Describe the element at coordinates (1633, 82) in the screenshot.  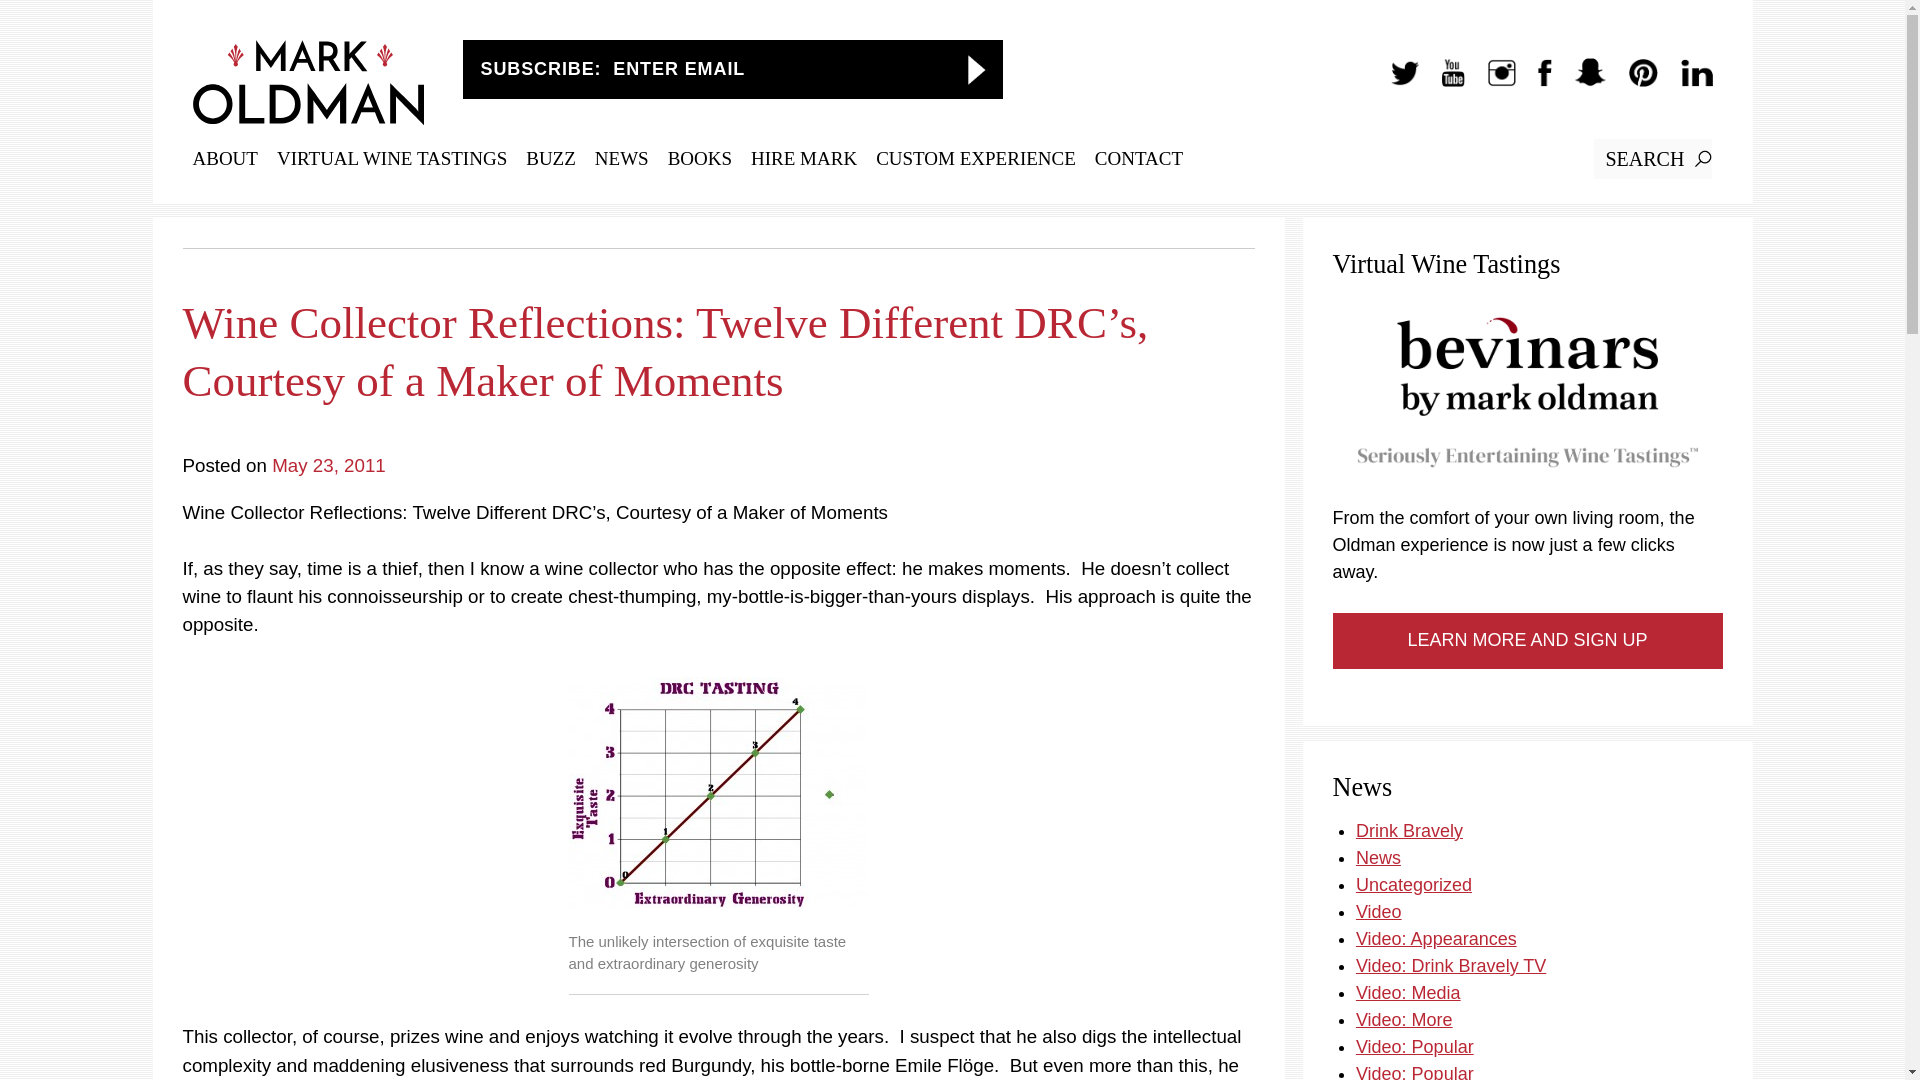
I see `Pinterest` at that location.